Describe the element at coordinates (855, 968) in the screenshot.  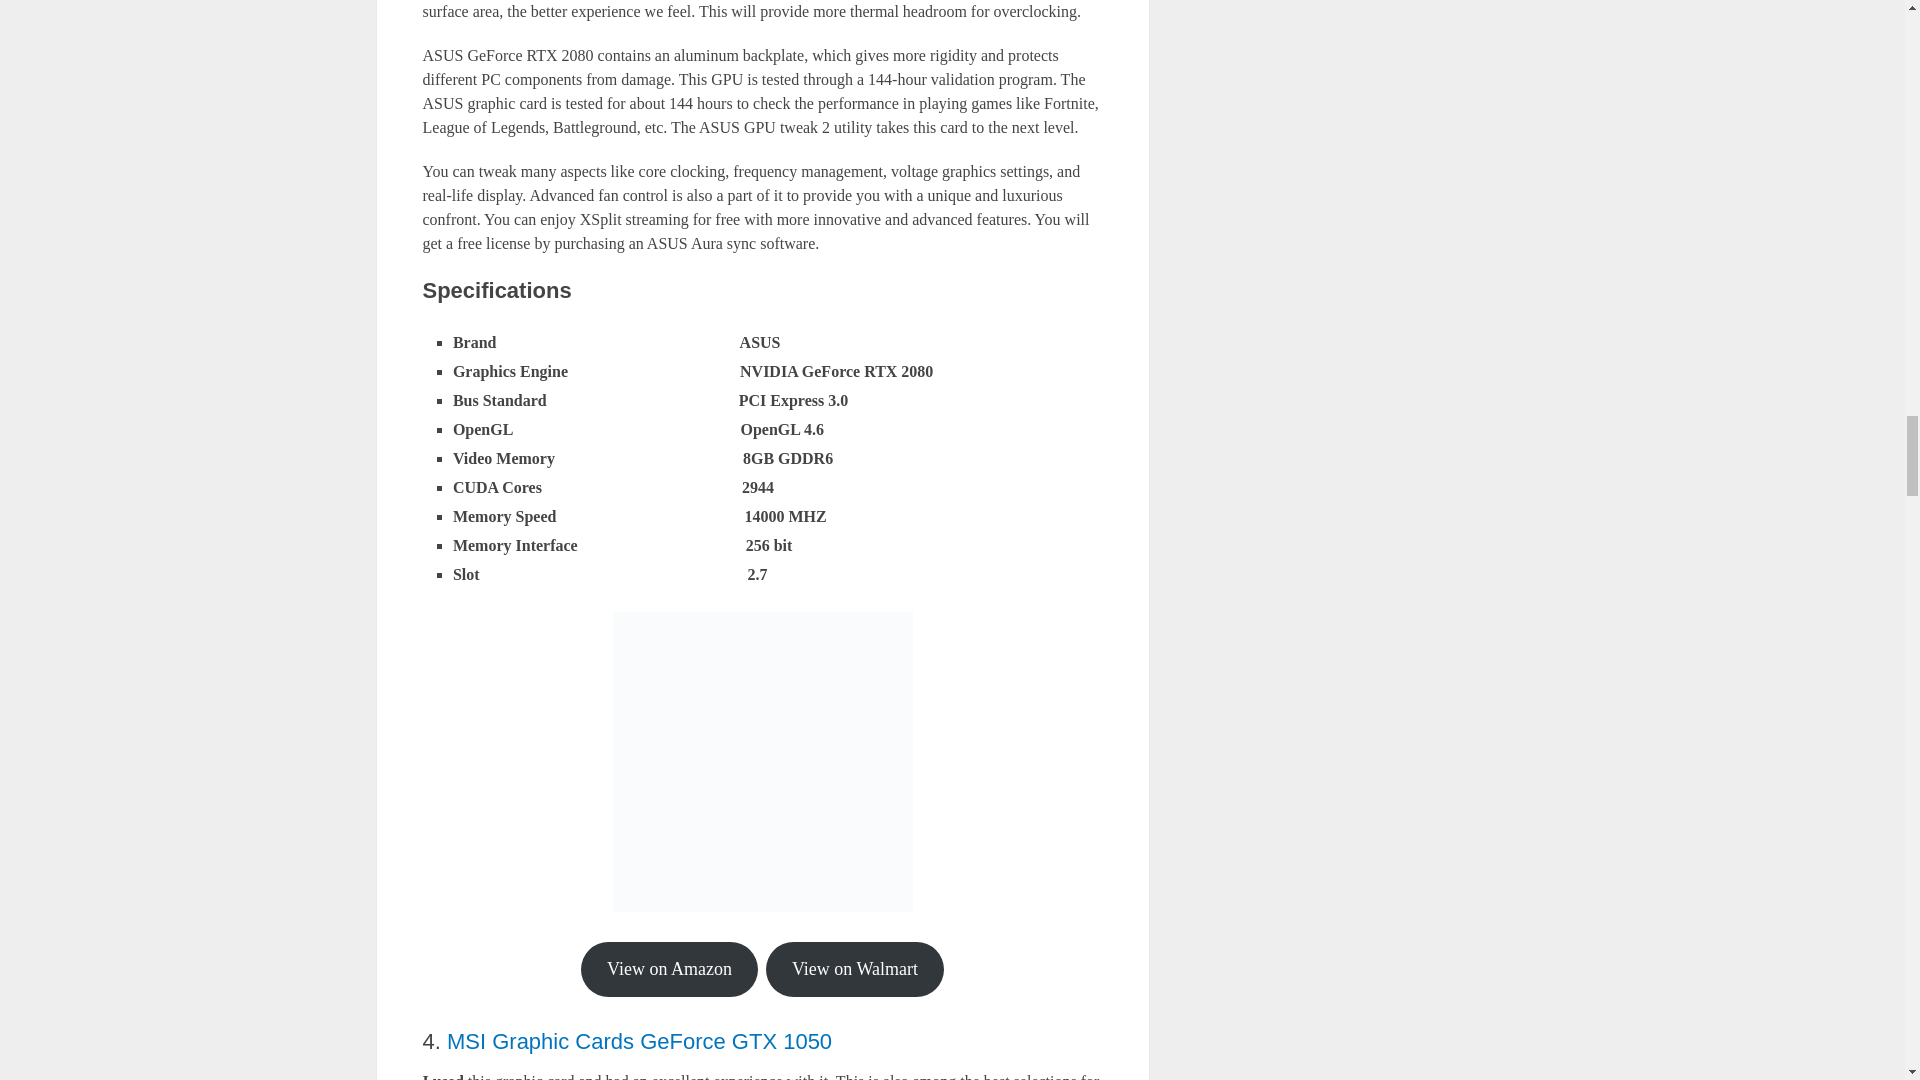
I see `View on Walmart` at that location.